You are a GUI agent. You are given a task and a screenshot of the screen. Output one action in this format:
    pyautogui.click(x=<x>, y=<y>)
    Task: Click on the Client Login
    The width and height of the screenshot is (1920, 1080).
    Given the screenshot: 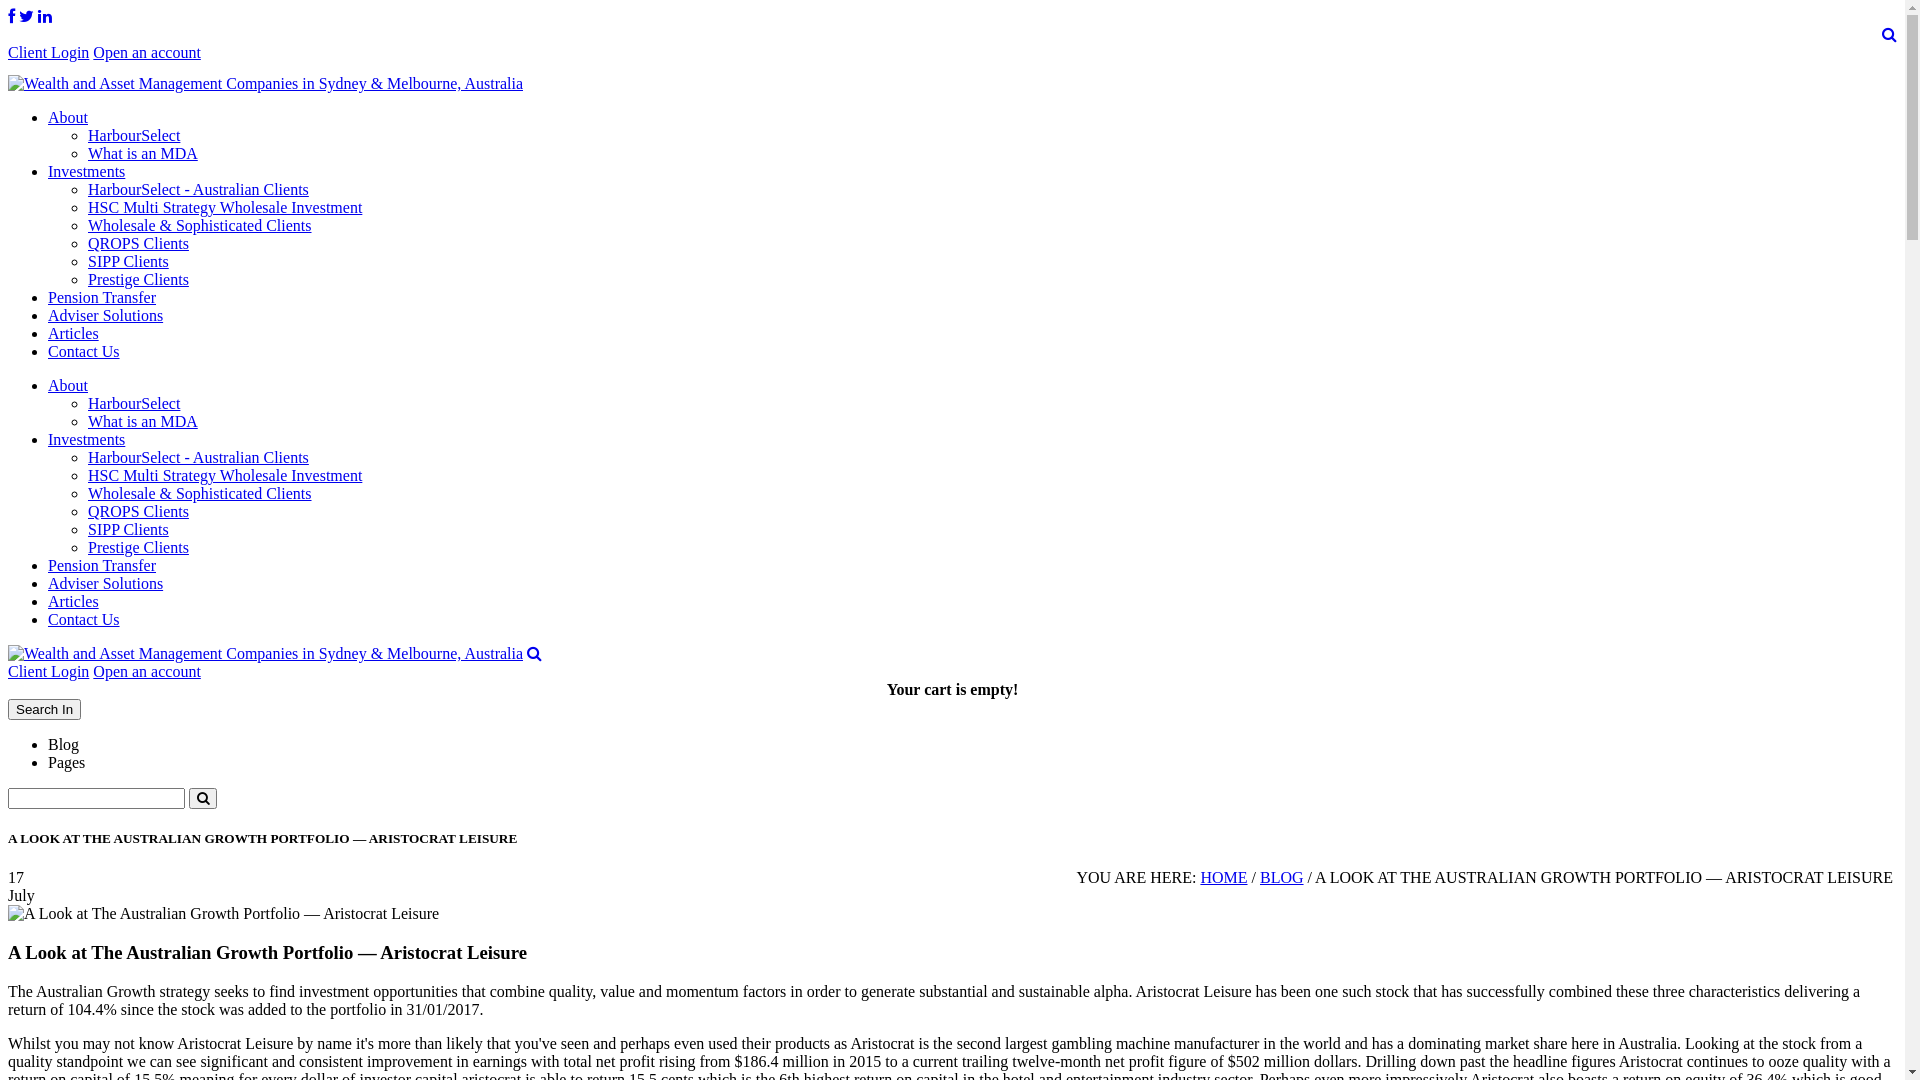 What is the action you would take?
    pyautogui.click(x=48, y=52)
    